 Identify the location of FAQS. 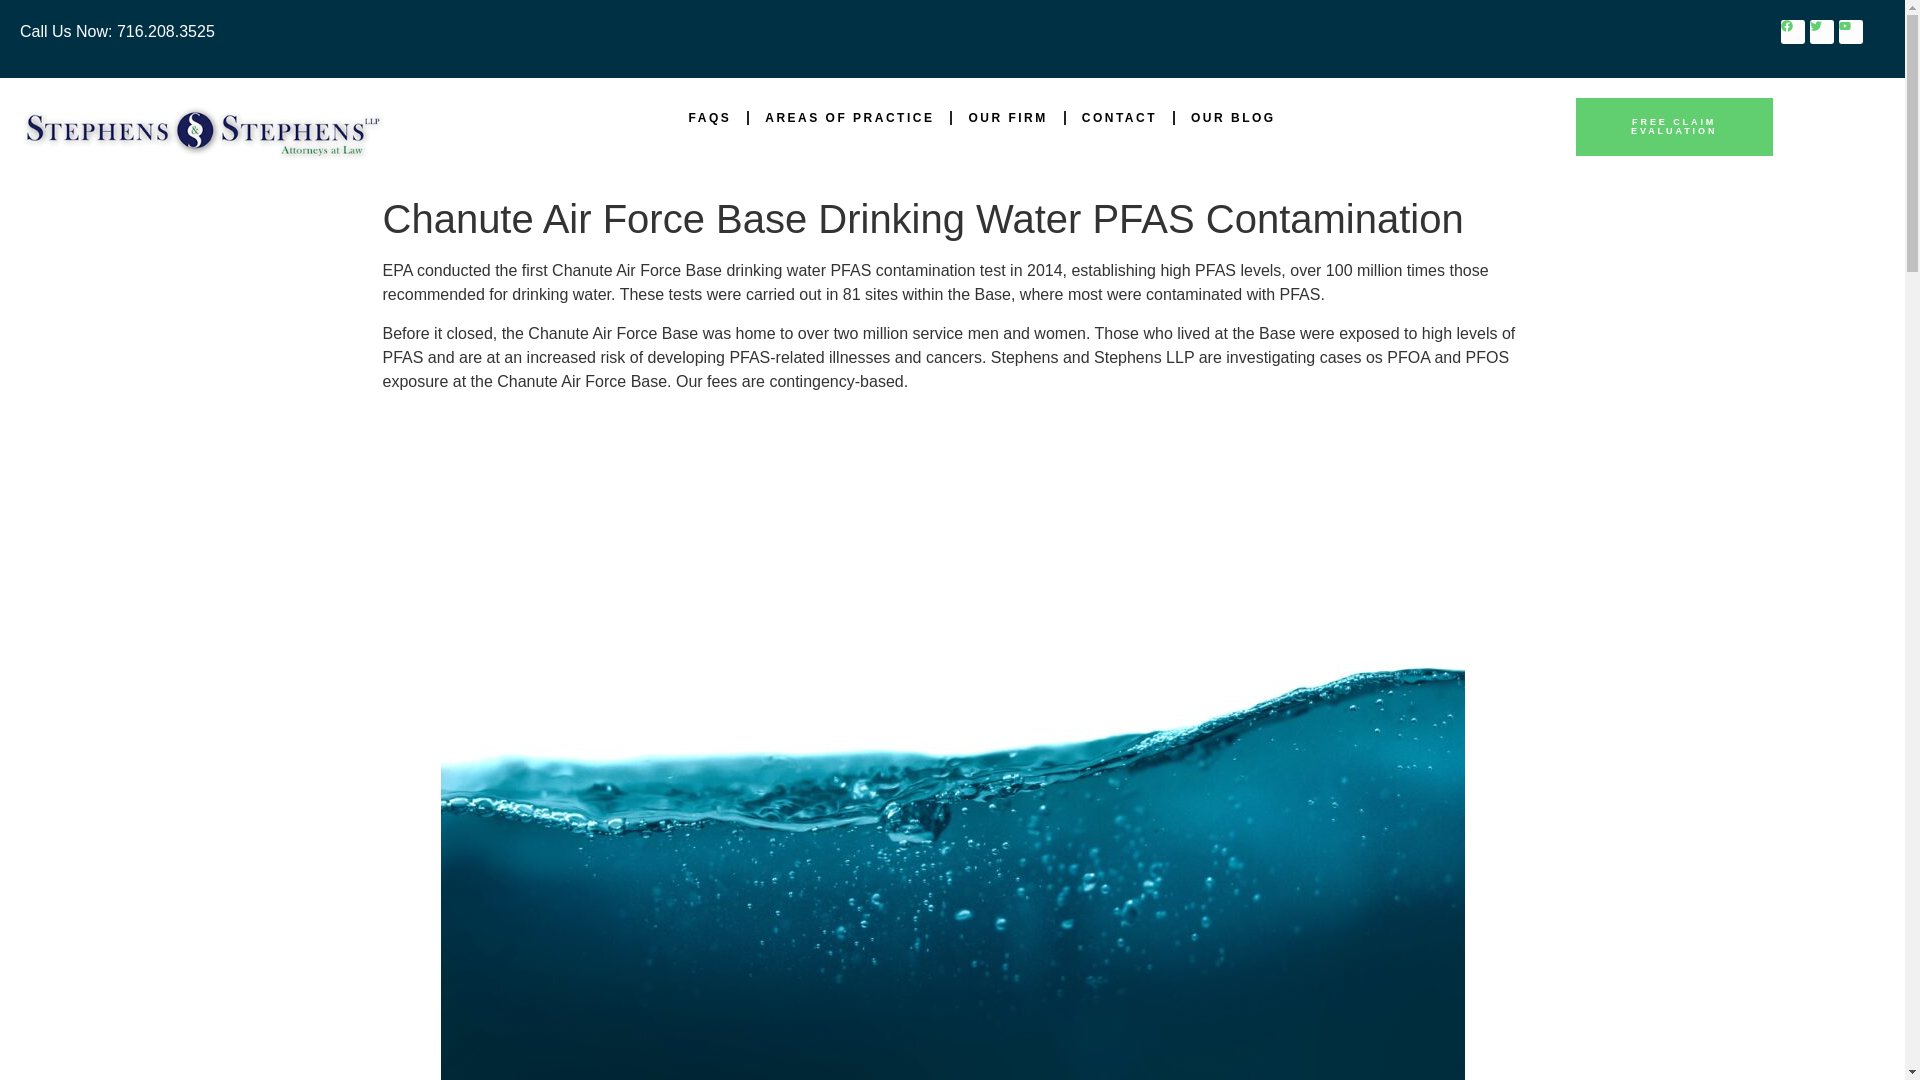
(710, 118).